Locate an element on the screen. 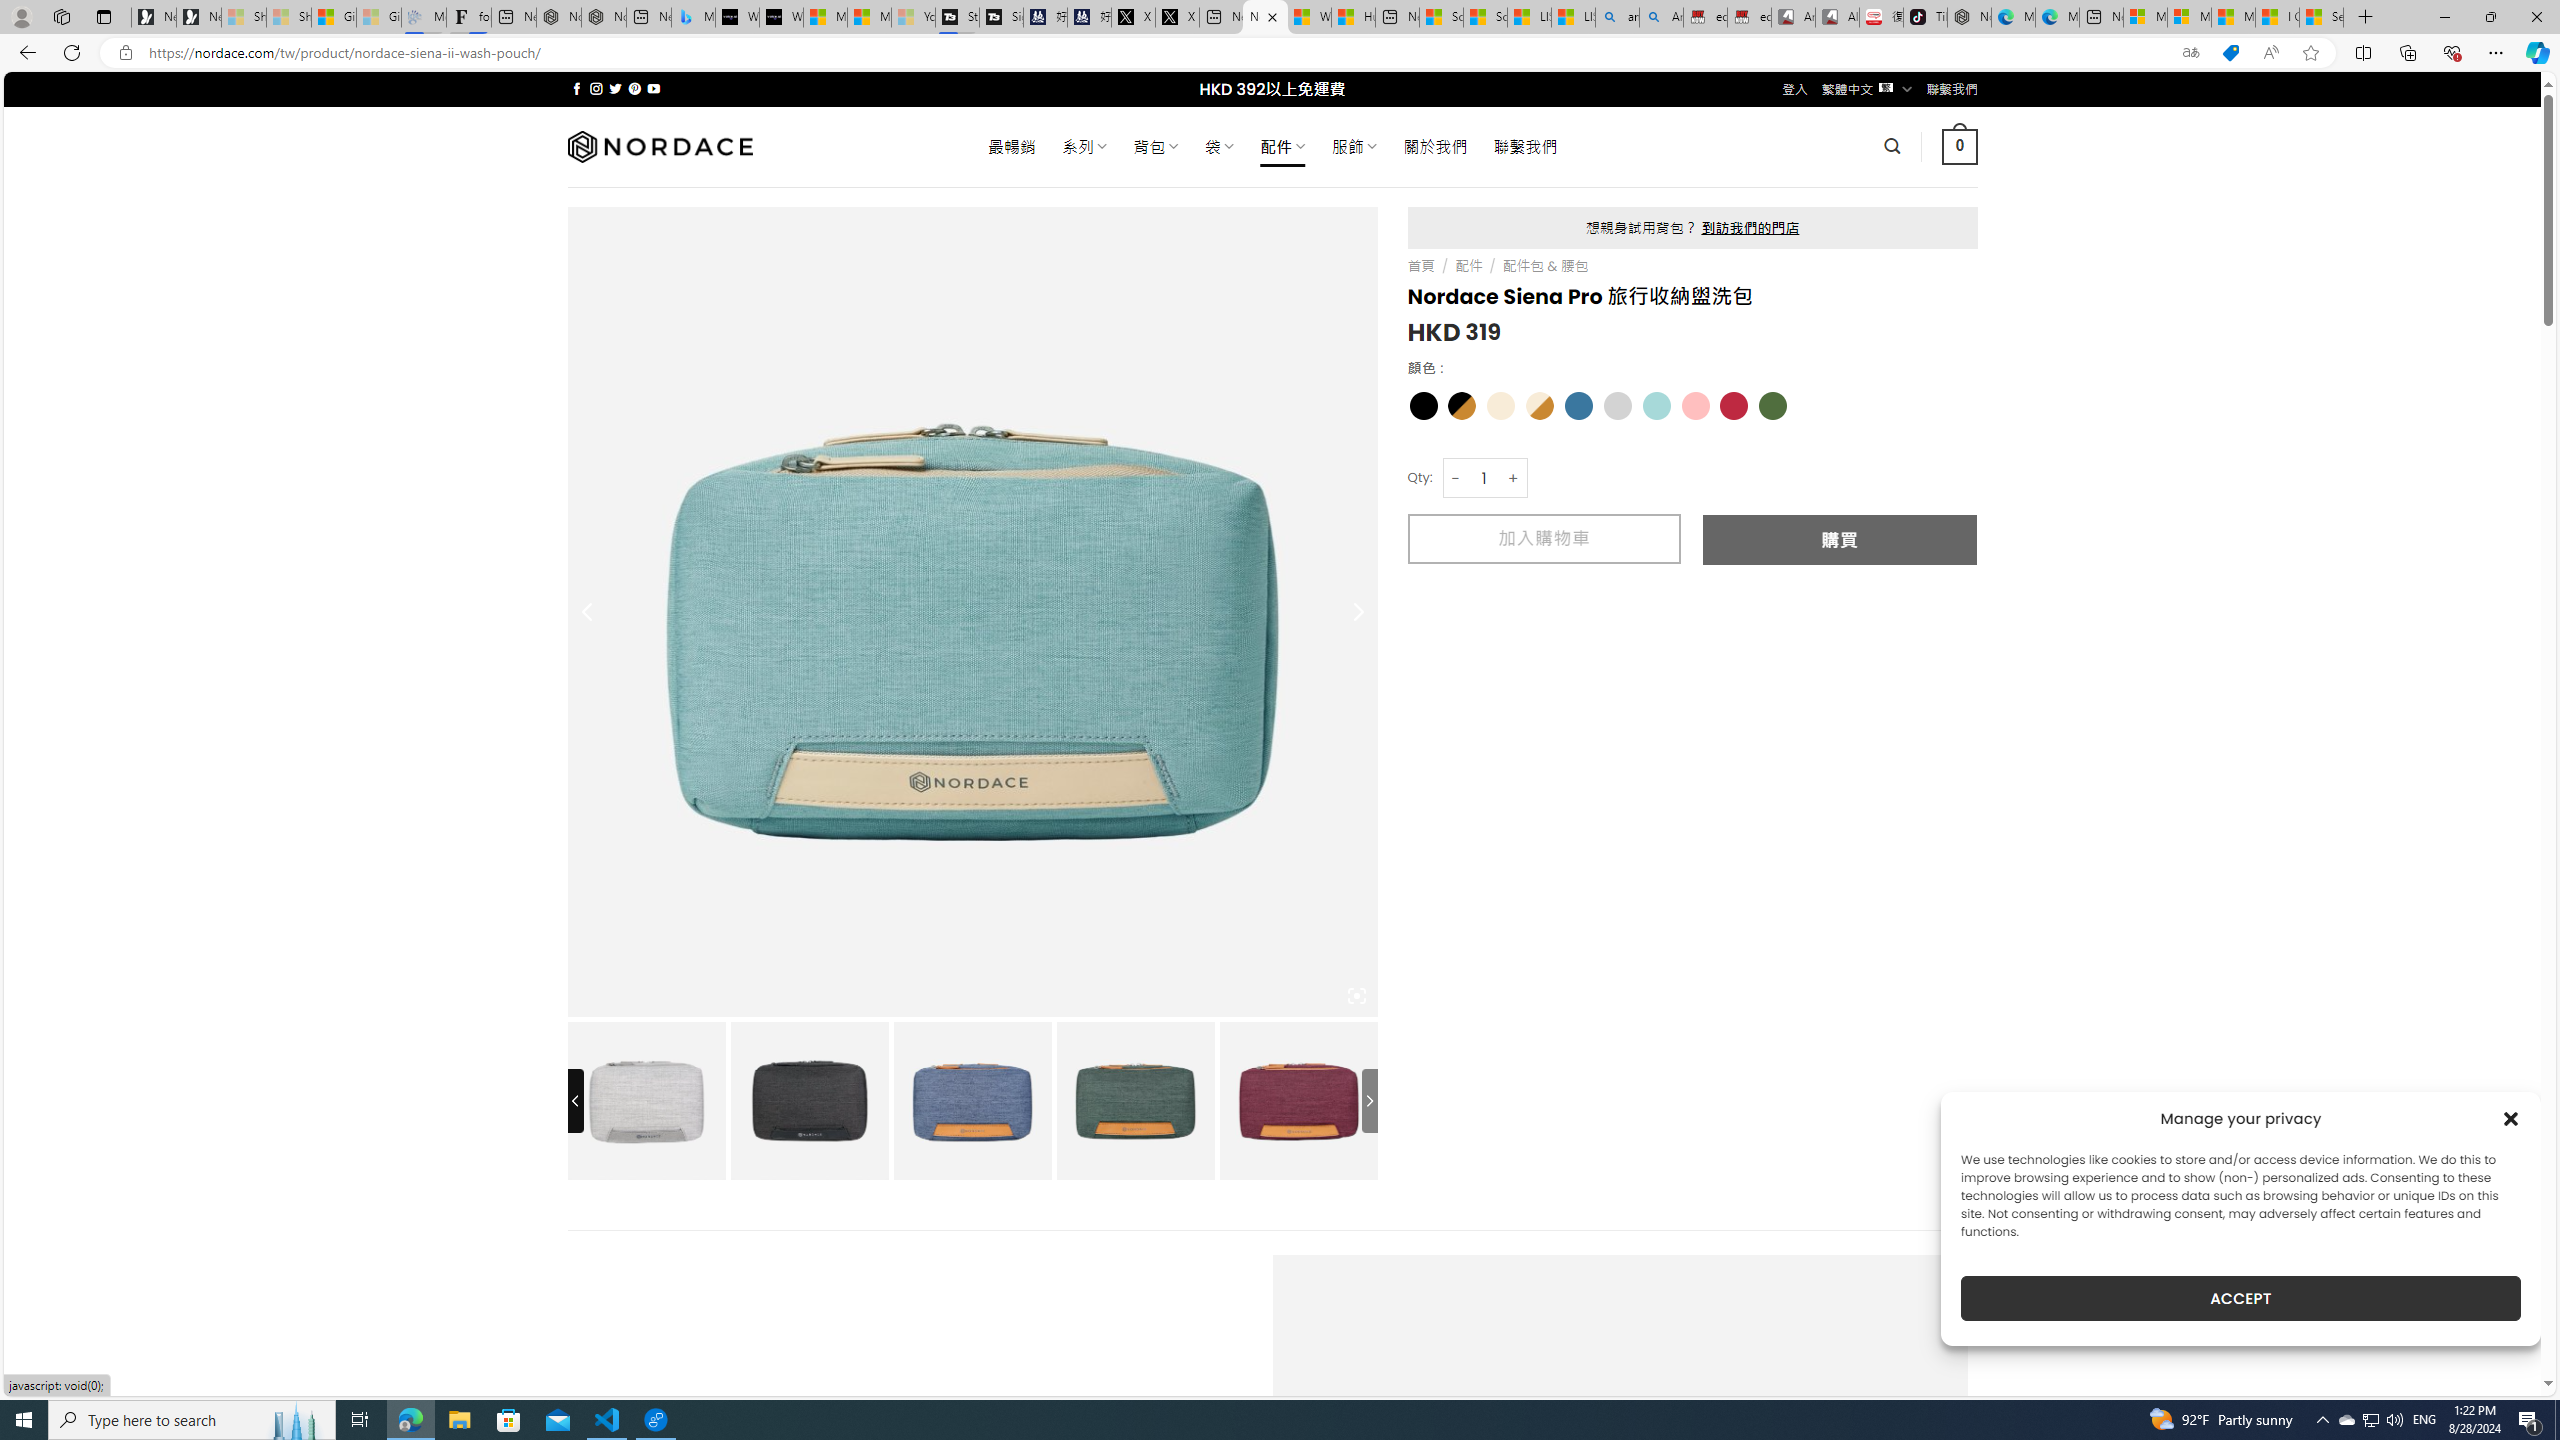  Follow on Twitter is located at coordinates (616, 88).